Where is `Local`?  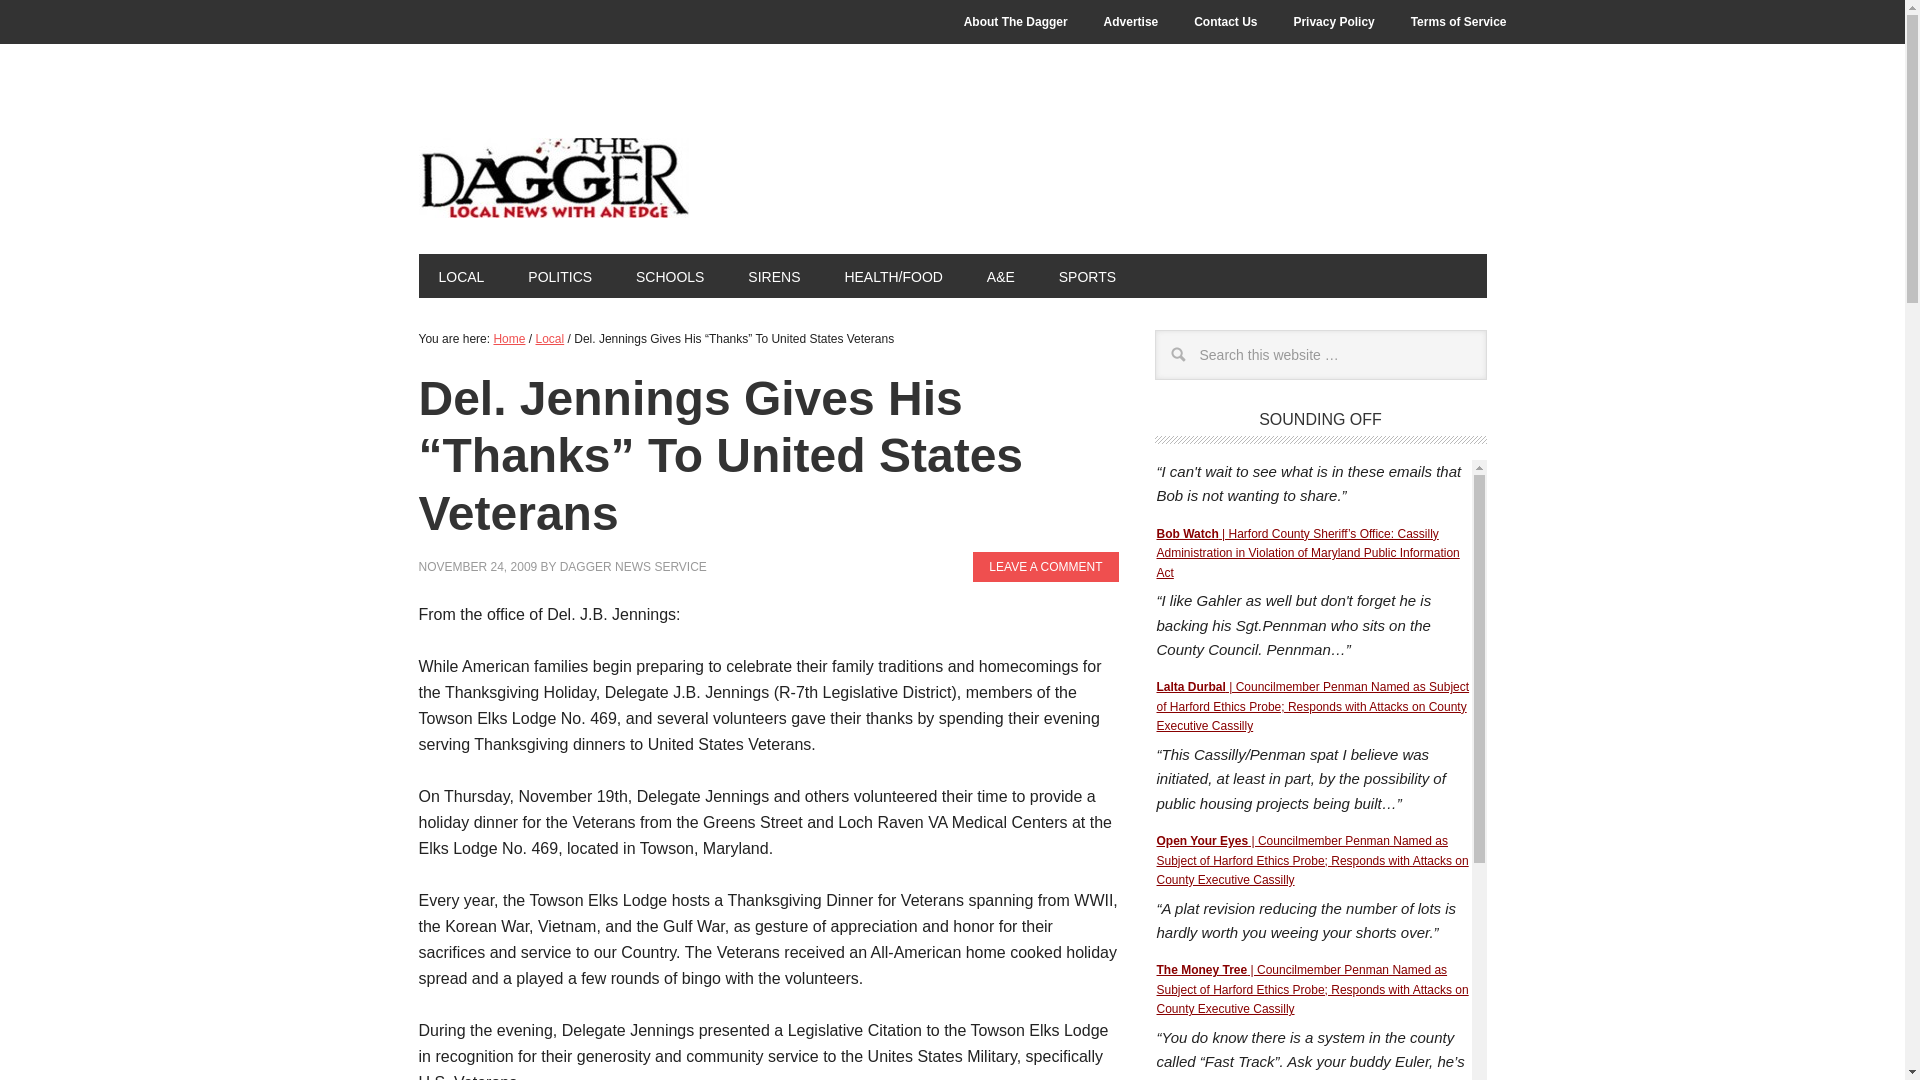
Local is located at coordinates (550, 338).